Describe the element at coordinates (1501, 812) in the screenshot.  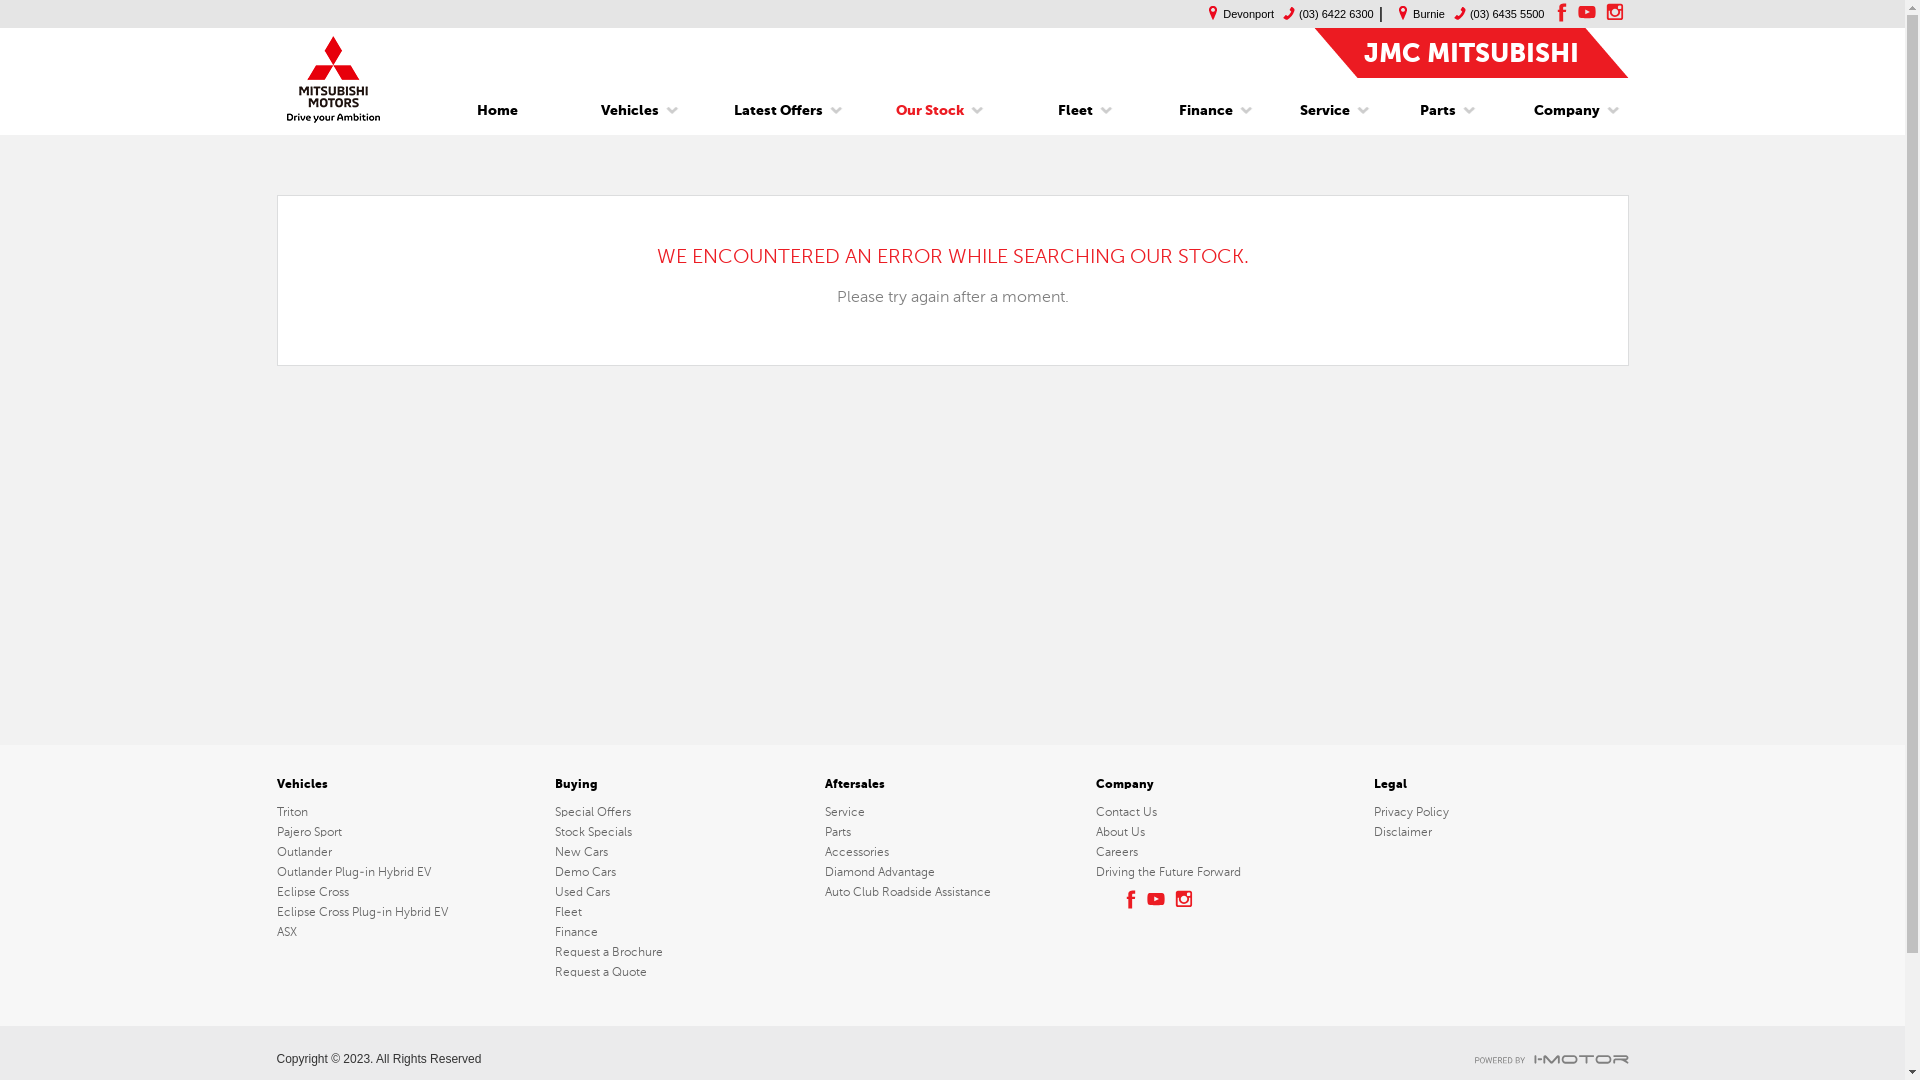
I see `Privacy Policy` at that location.